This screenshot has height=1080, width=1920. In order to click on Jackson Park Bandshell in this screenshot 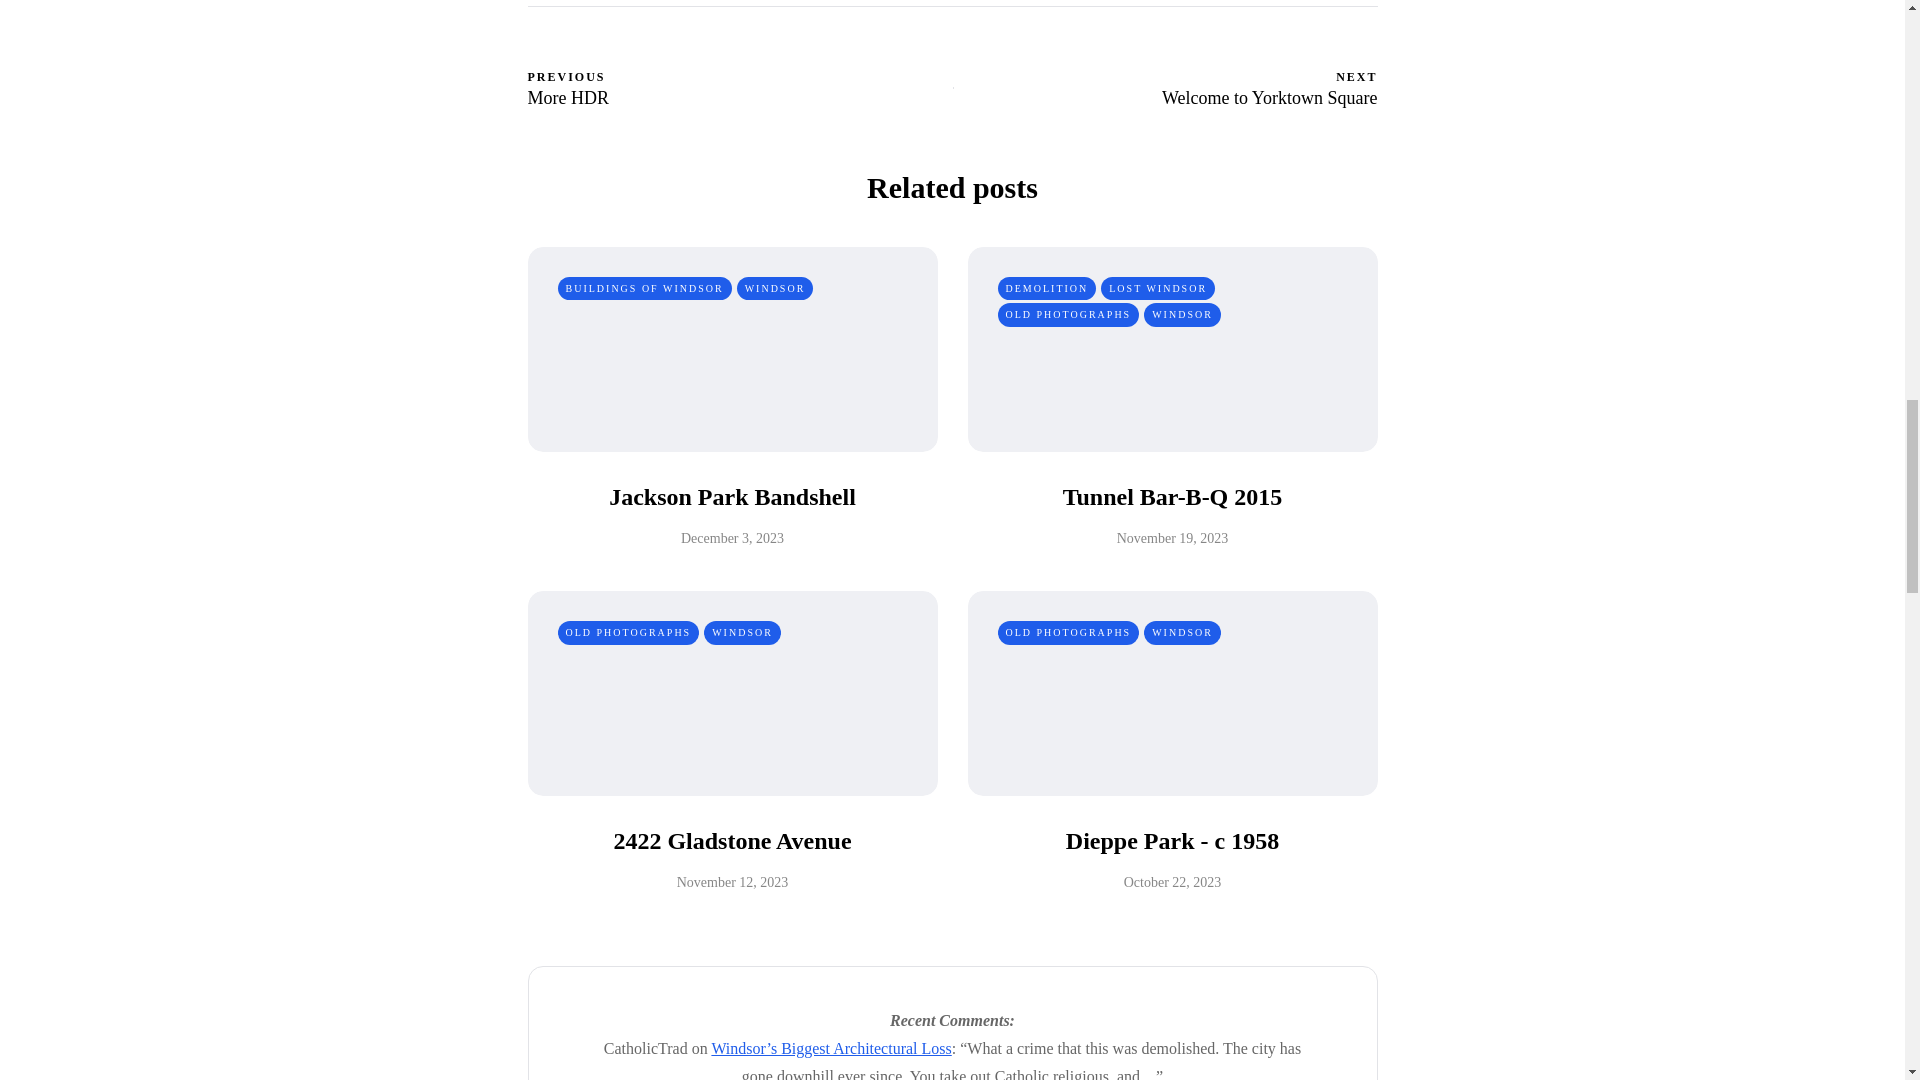, I will do `click(732, 496)`.